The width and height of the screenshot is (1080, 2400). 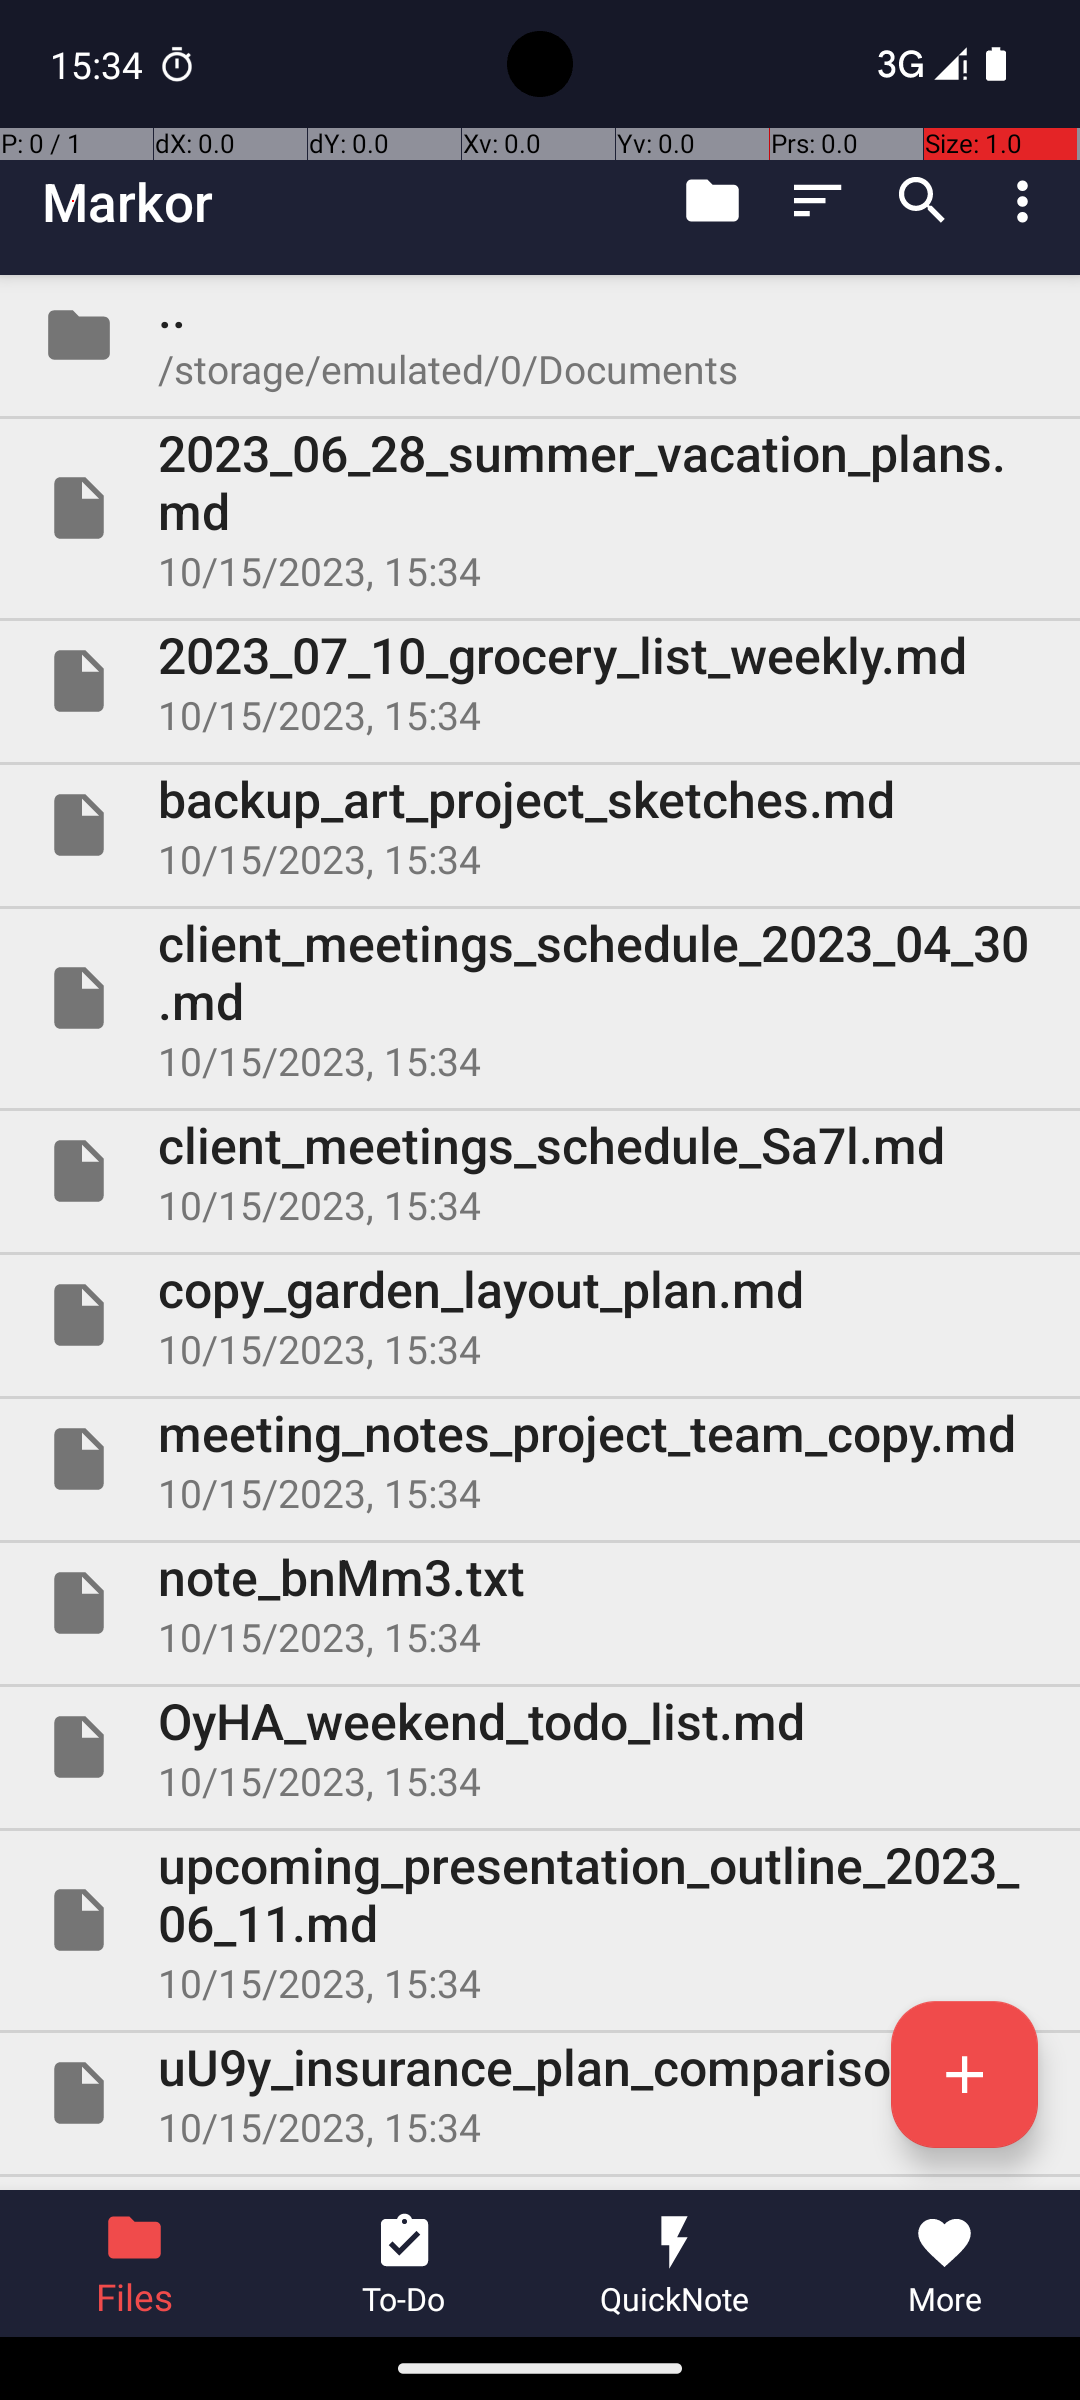 I want to click on File weekend_todo_list_Rx78.md , so click(x=540, y=2184).